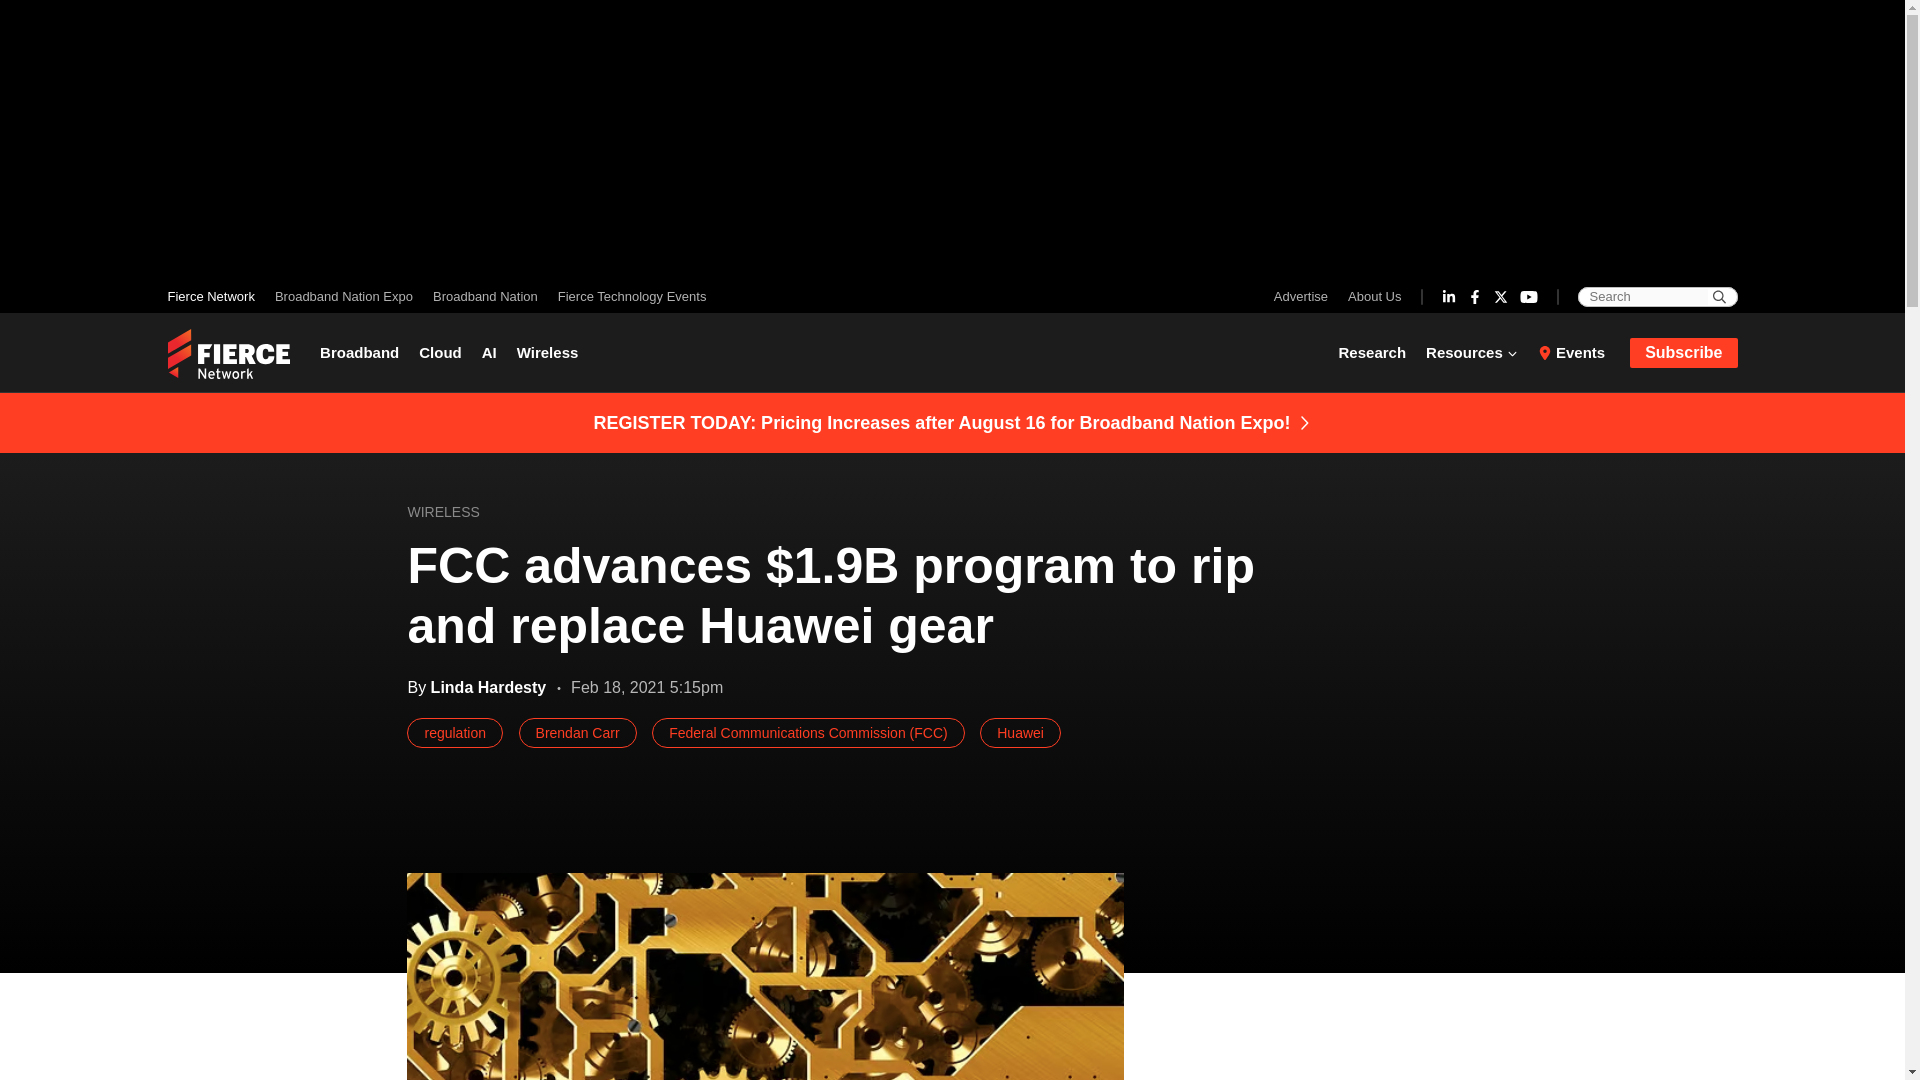  Describe the element at coordinates (1472, 352) in the screenshot. I see `Resources` at that location.